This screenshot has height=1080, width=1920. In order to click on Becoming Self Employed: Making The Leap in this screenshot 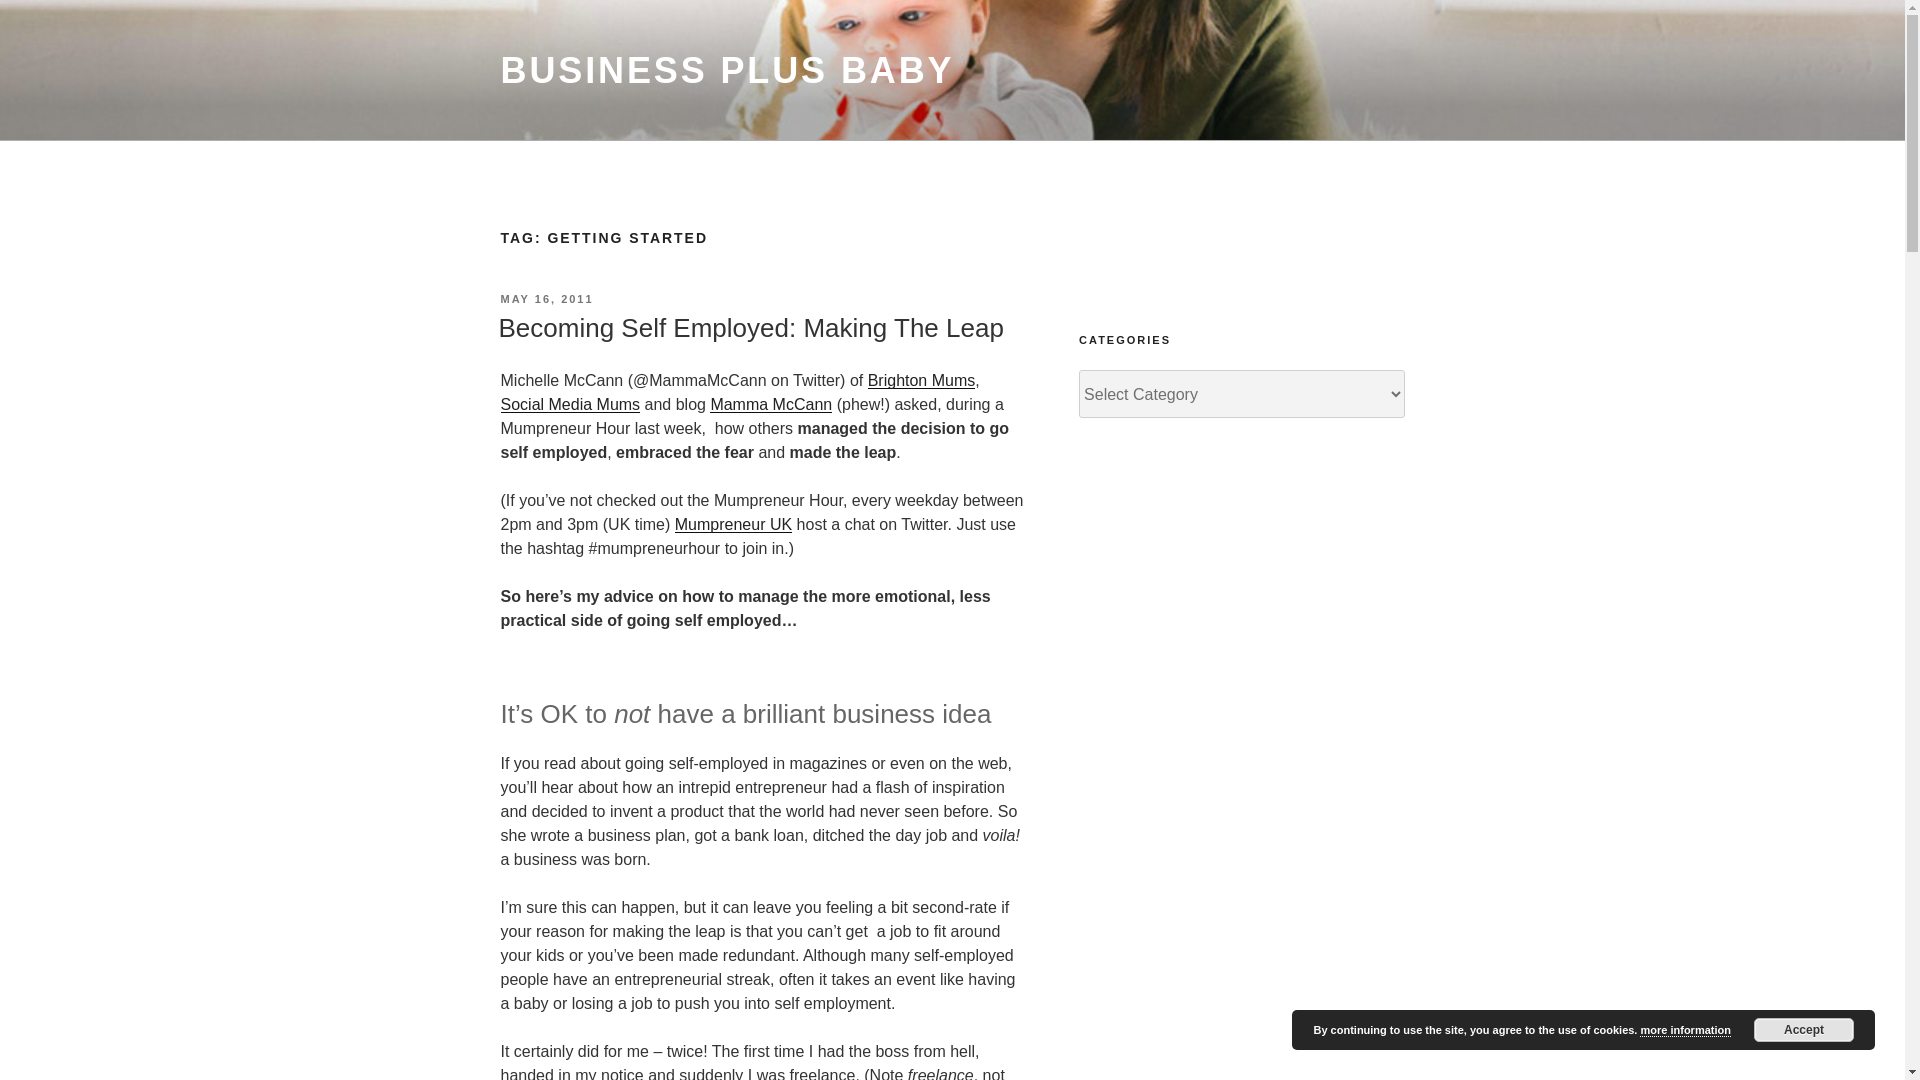, I will do `click(750, 328)`.